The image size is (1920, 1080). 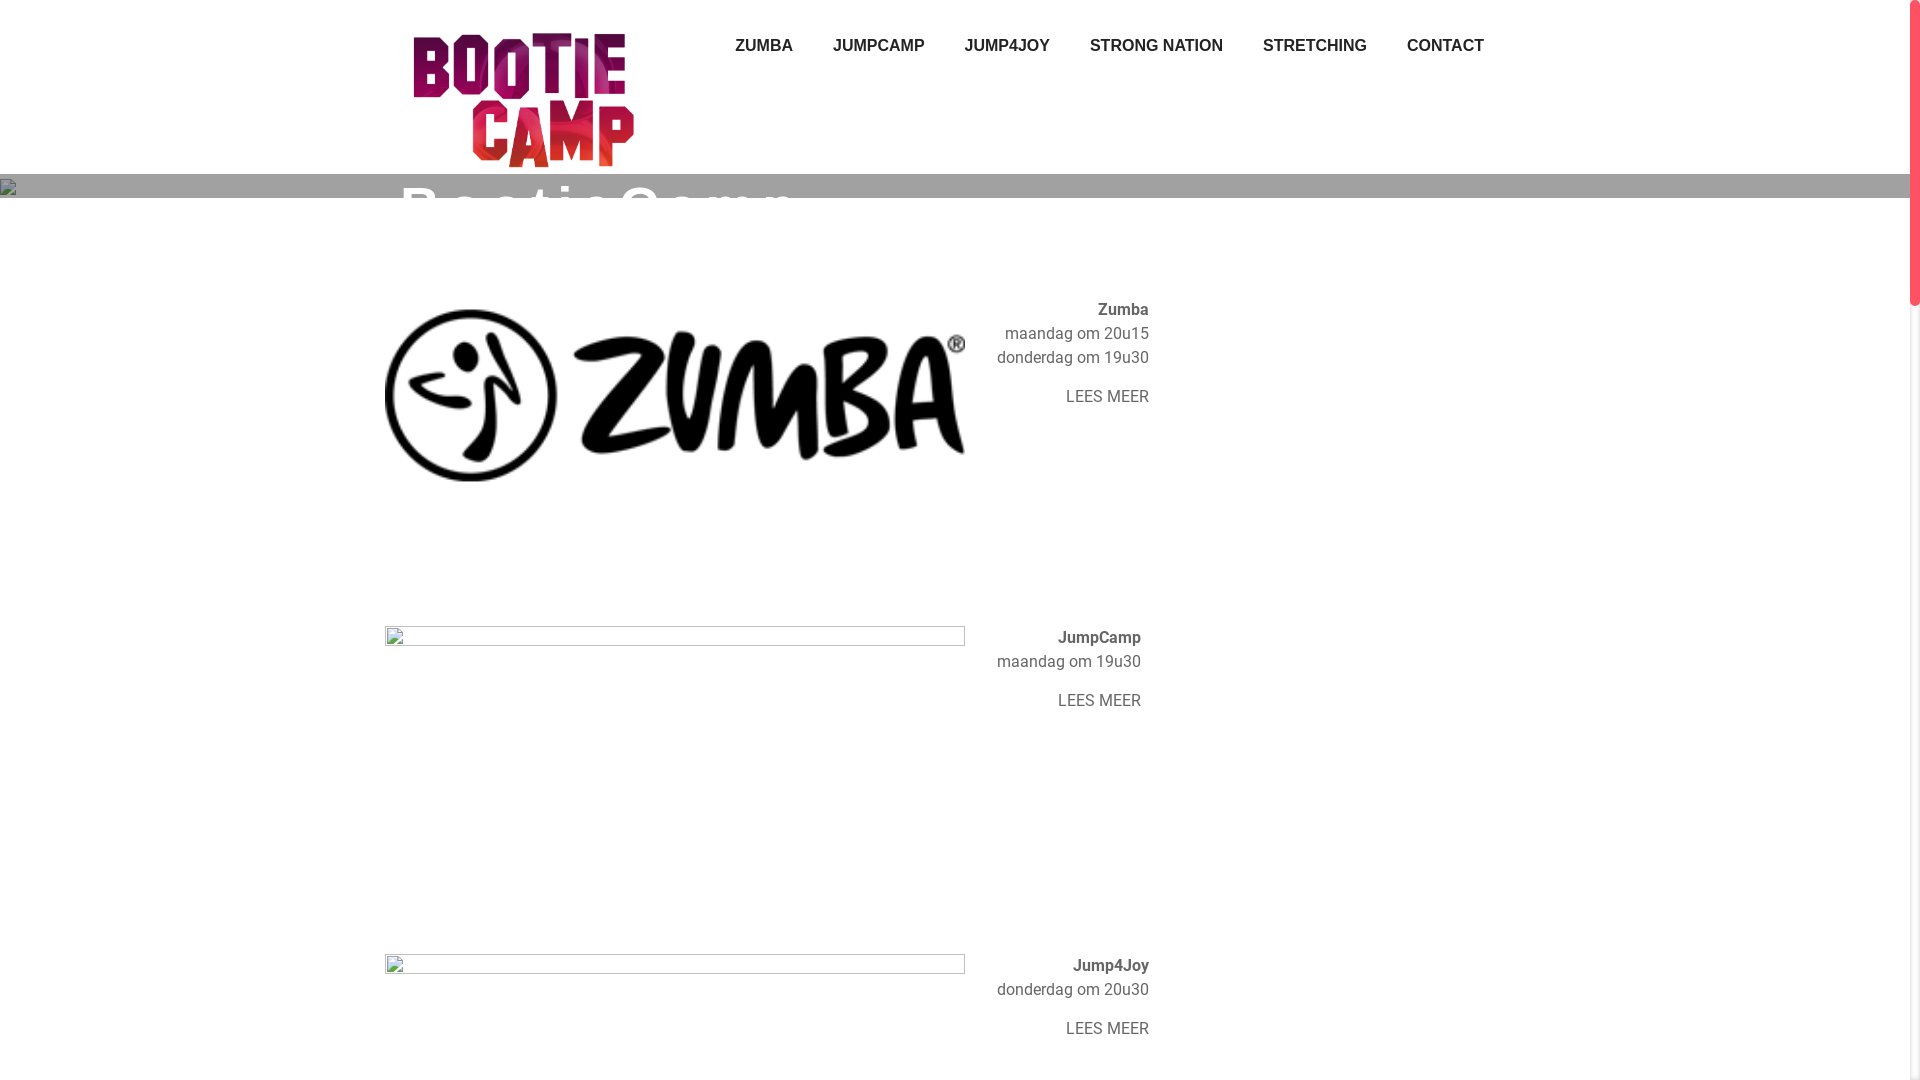 I want to click on CONTACT, so click(x=1446, y=46).